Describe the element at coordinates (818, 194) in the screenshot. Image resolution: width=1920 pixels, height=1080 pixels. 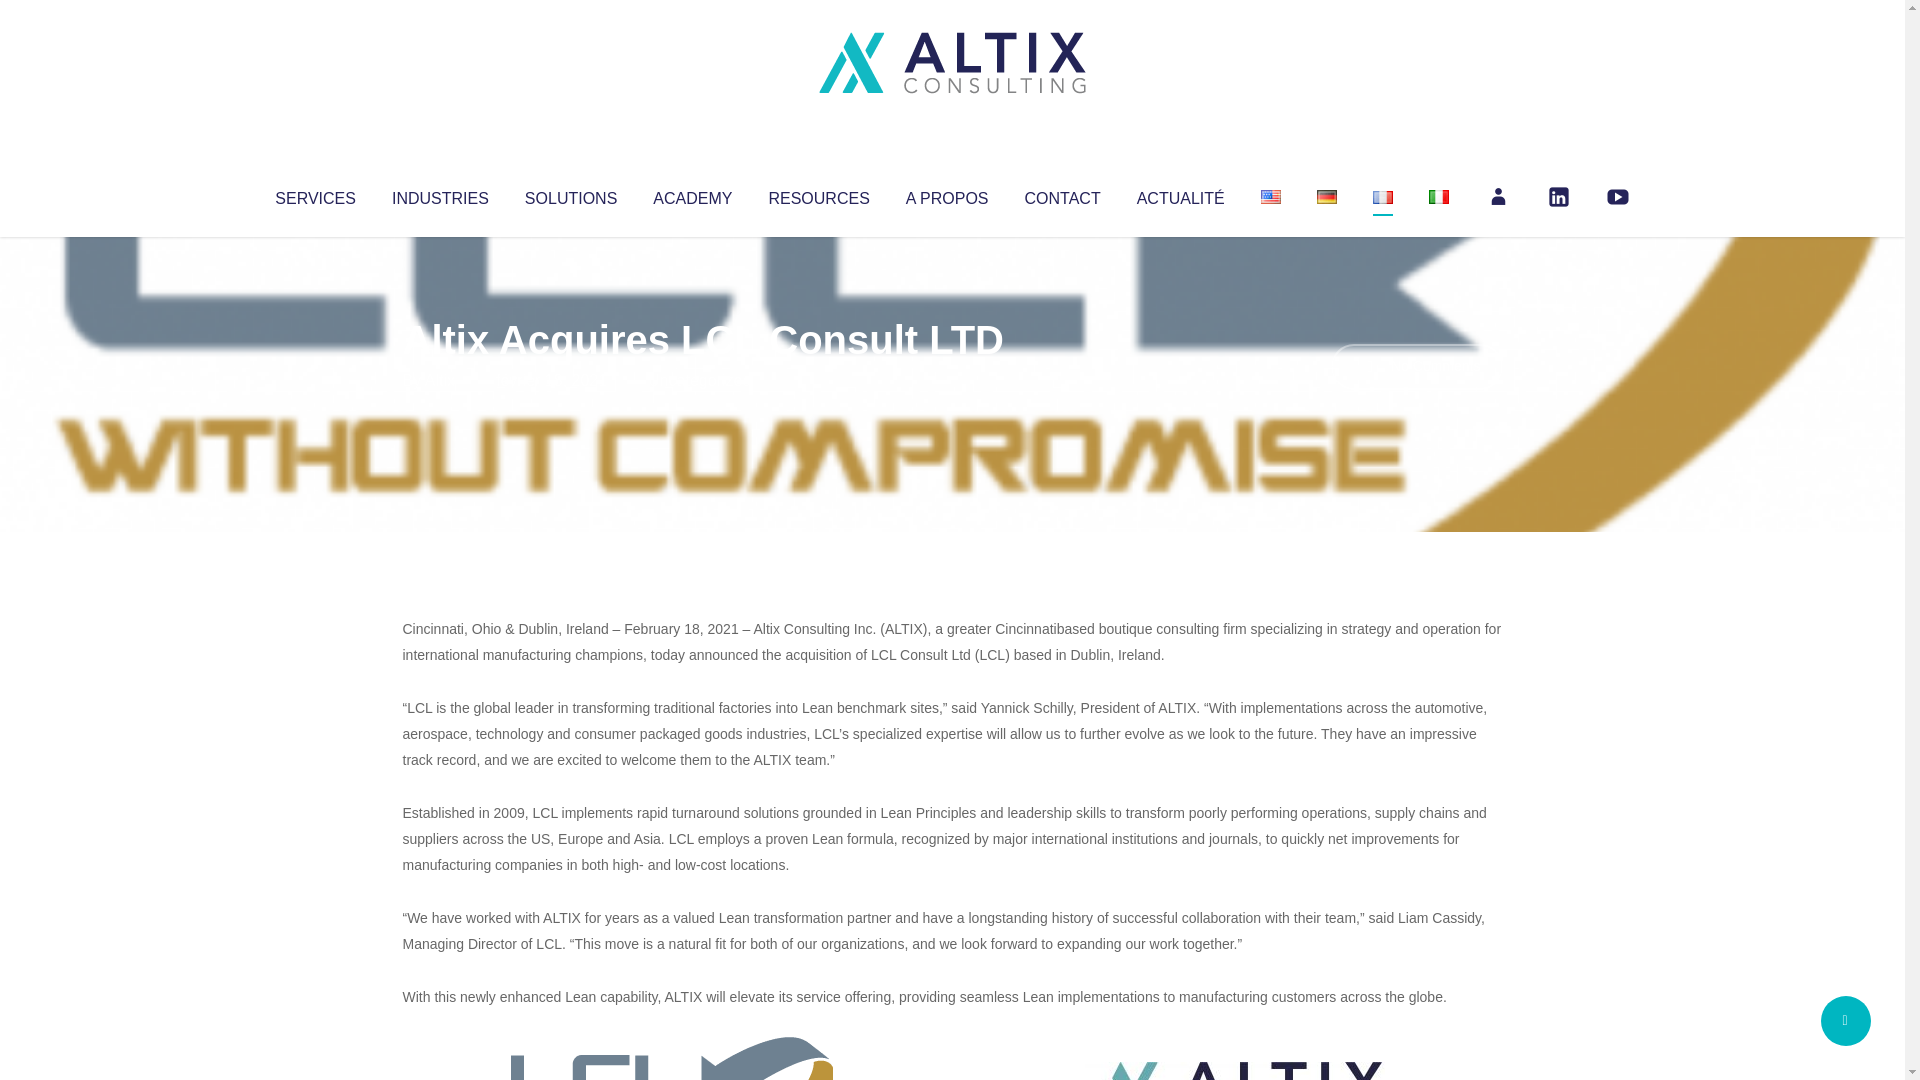
I see `RESOURCES` at that location.